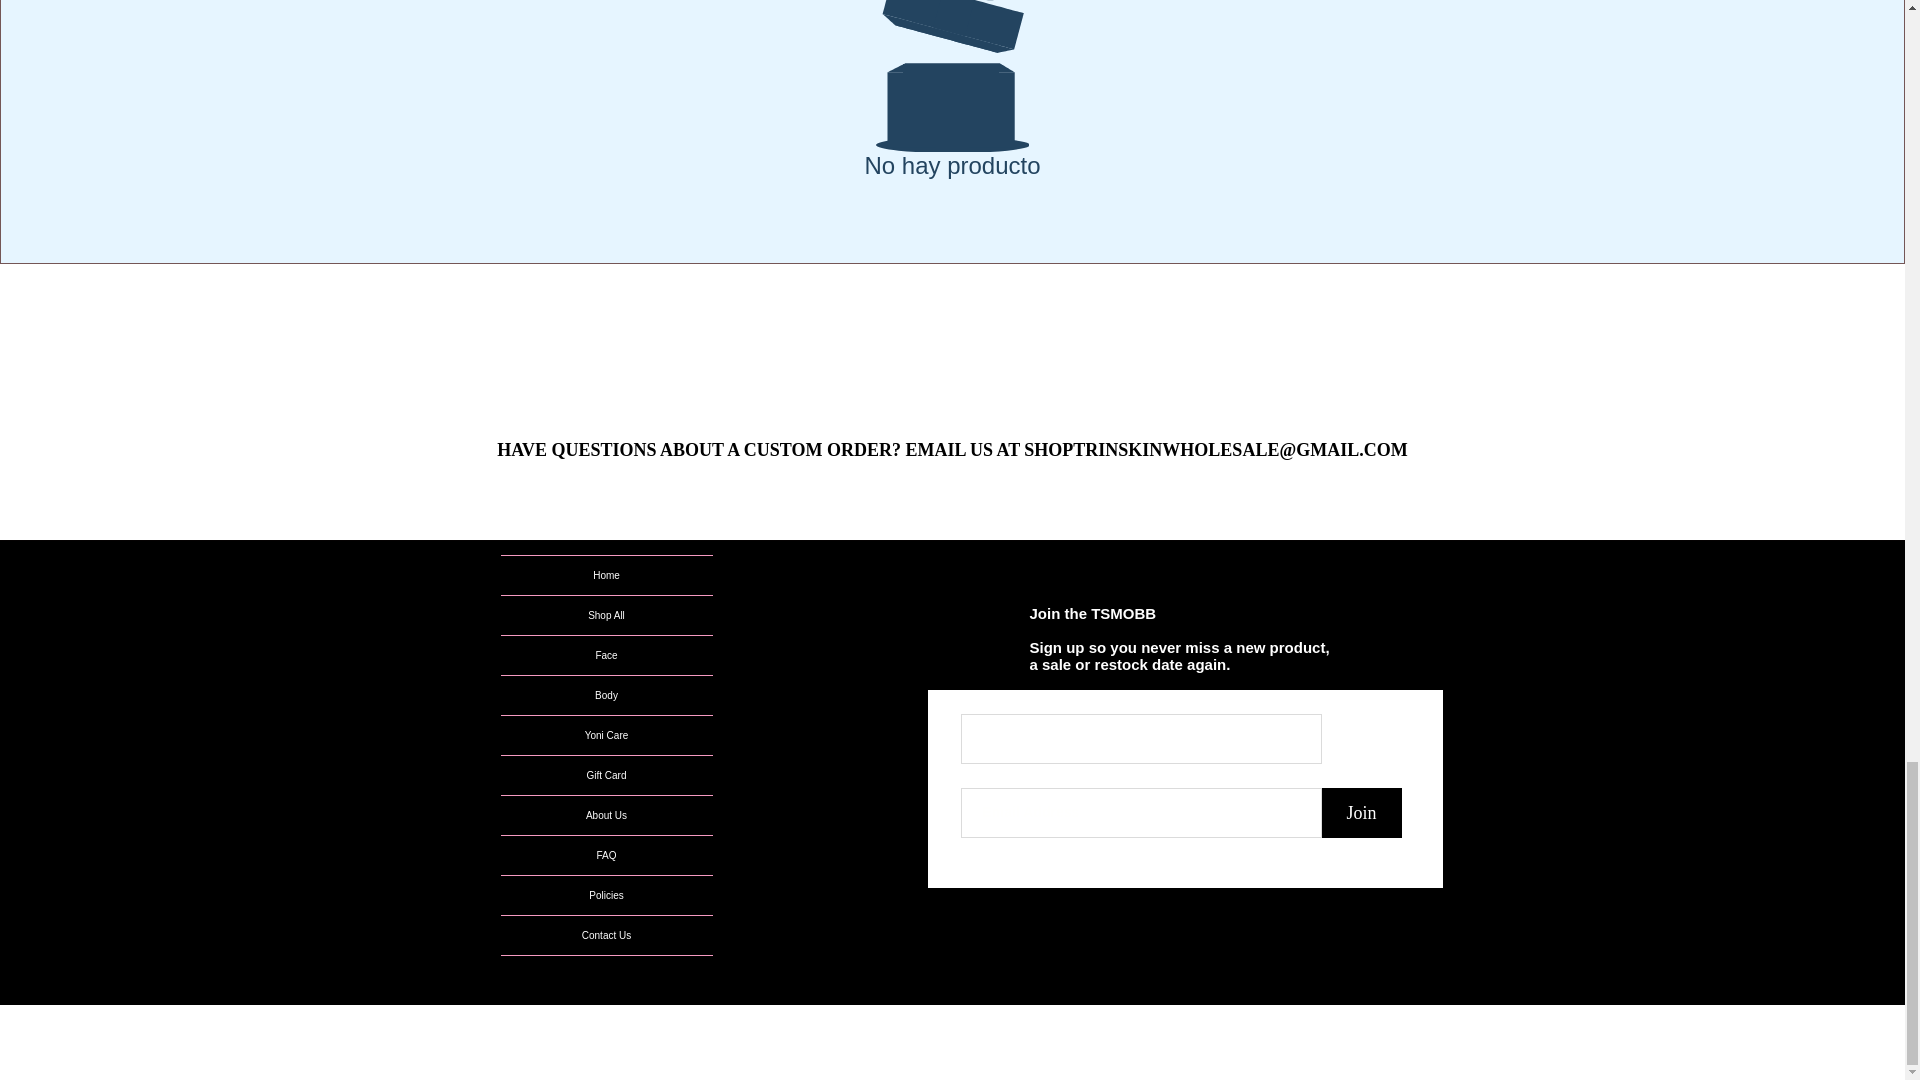 Image resolution: width=1920 pixels, height=1080 pixels. What do you see at coordinates (606, 616) in the screenshot?
I see `Shop All` at bounding box center [606, 616].